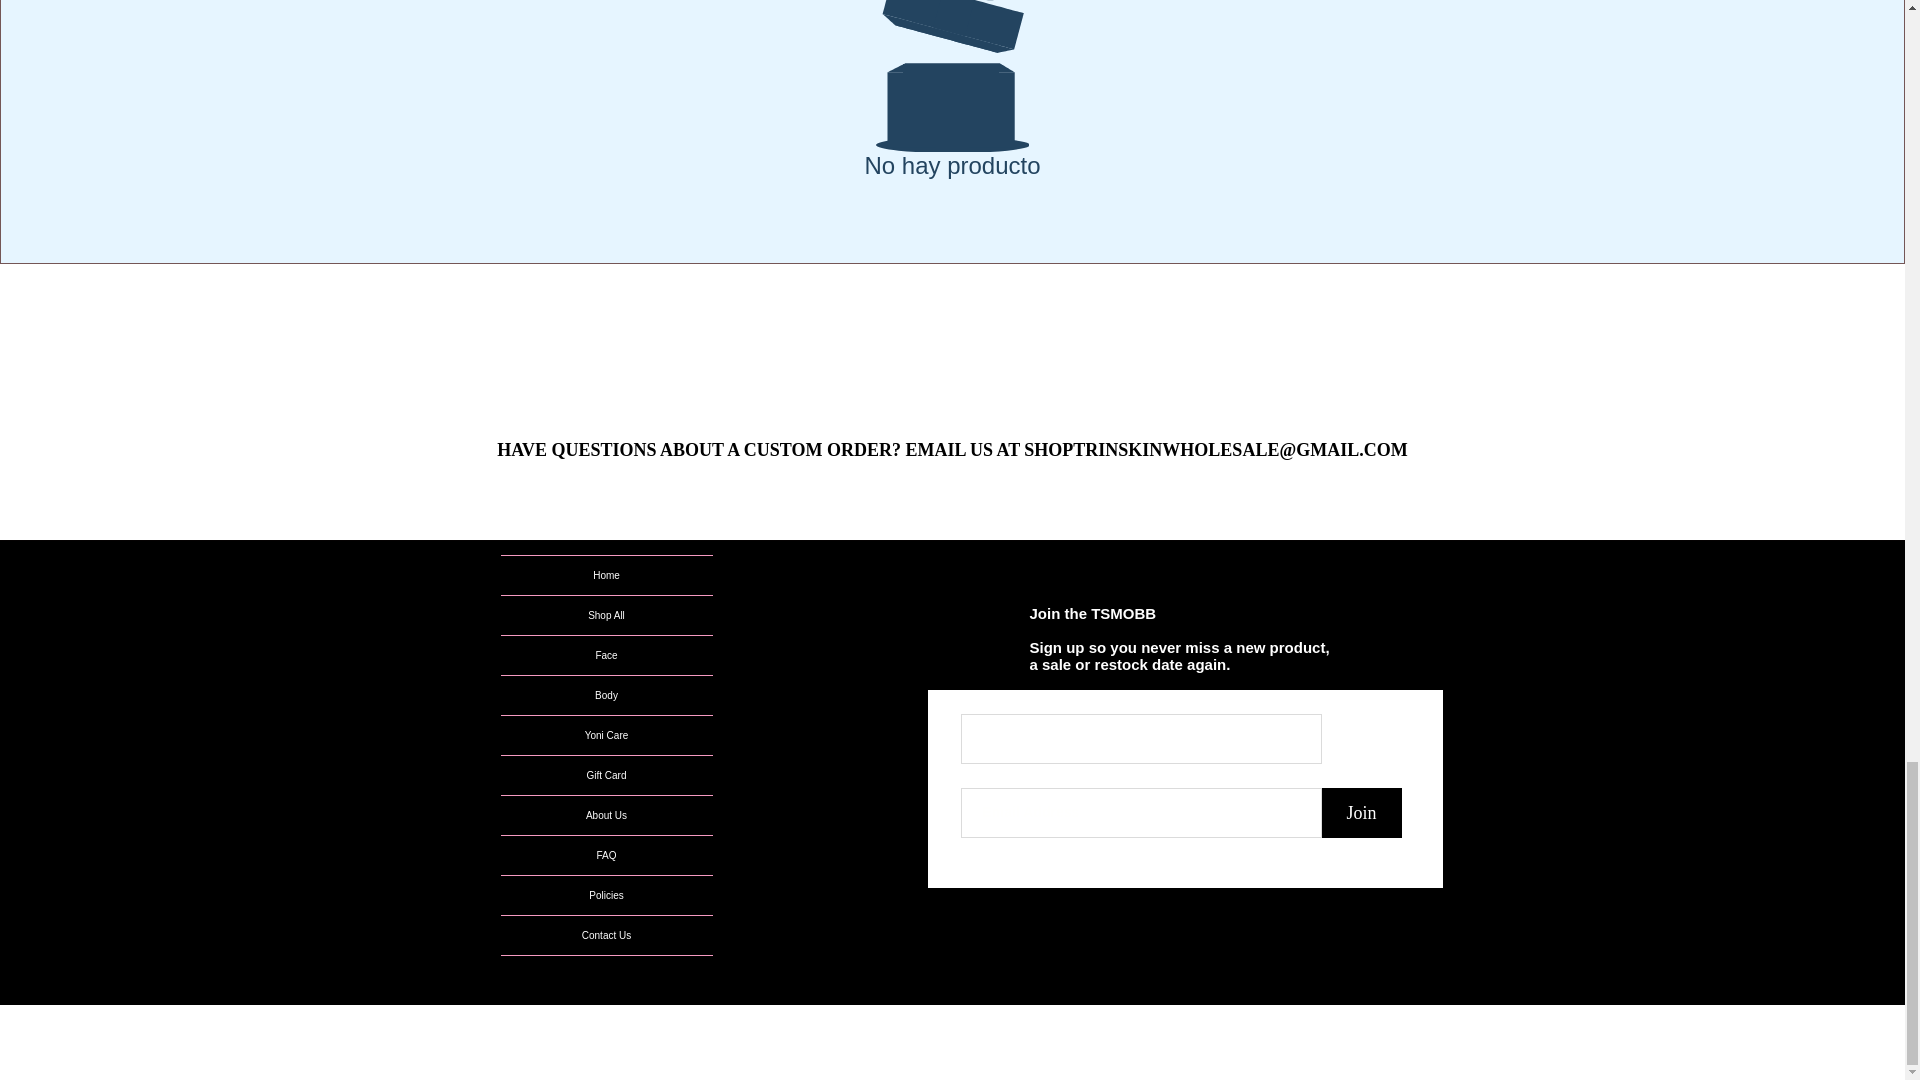 Image resolution: width=1920 pixels, height=1080 pixels. What do you see at coordinates (606, 616) in the screenshot?
I see `Shop All` at bounding box center [606, 616].